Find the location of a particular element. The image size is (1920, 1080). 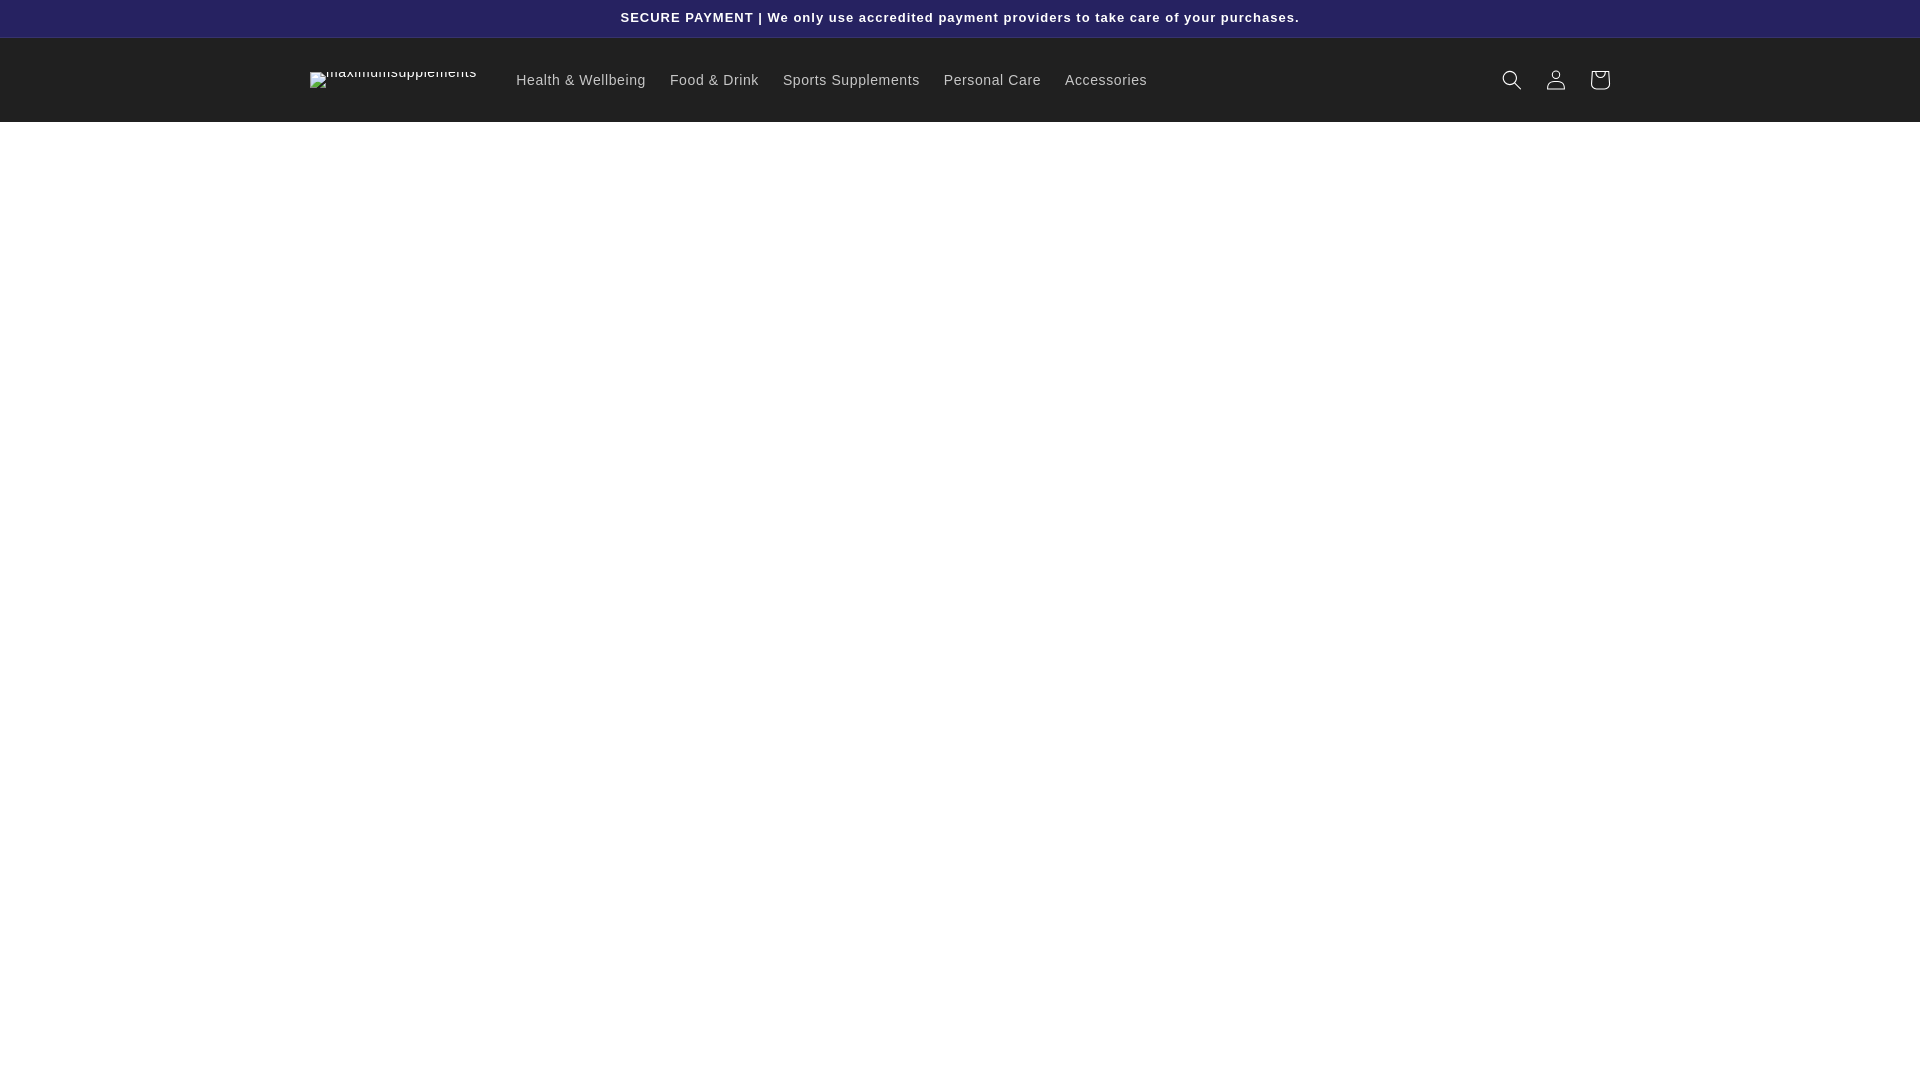

Accessories is located at coordinates (1106, 80).